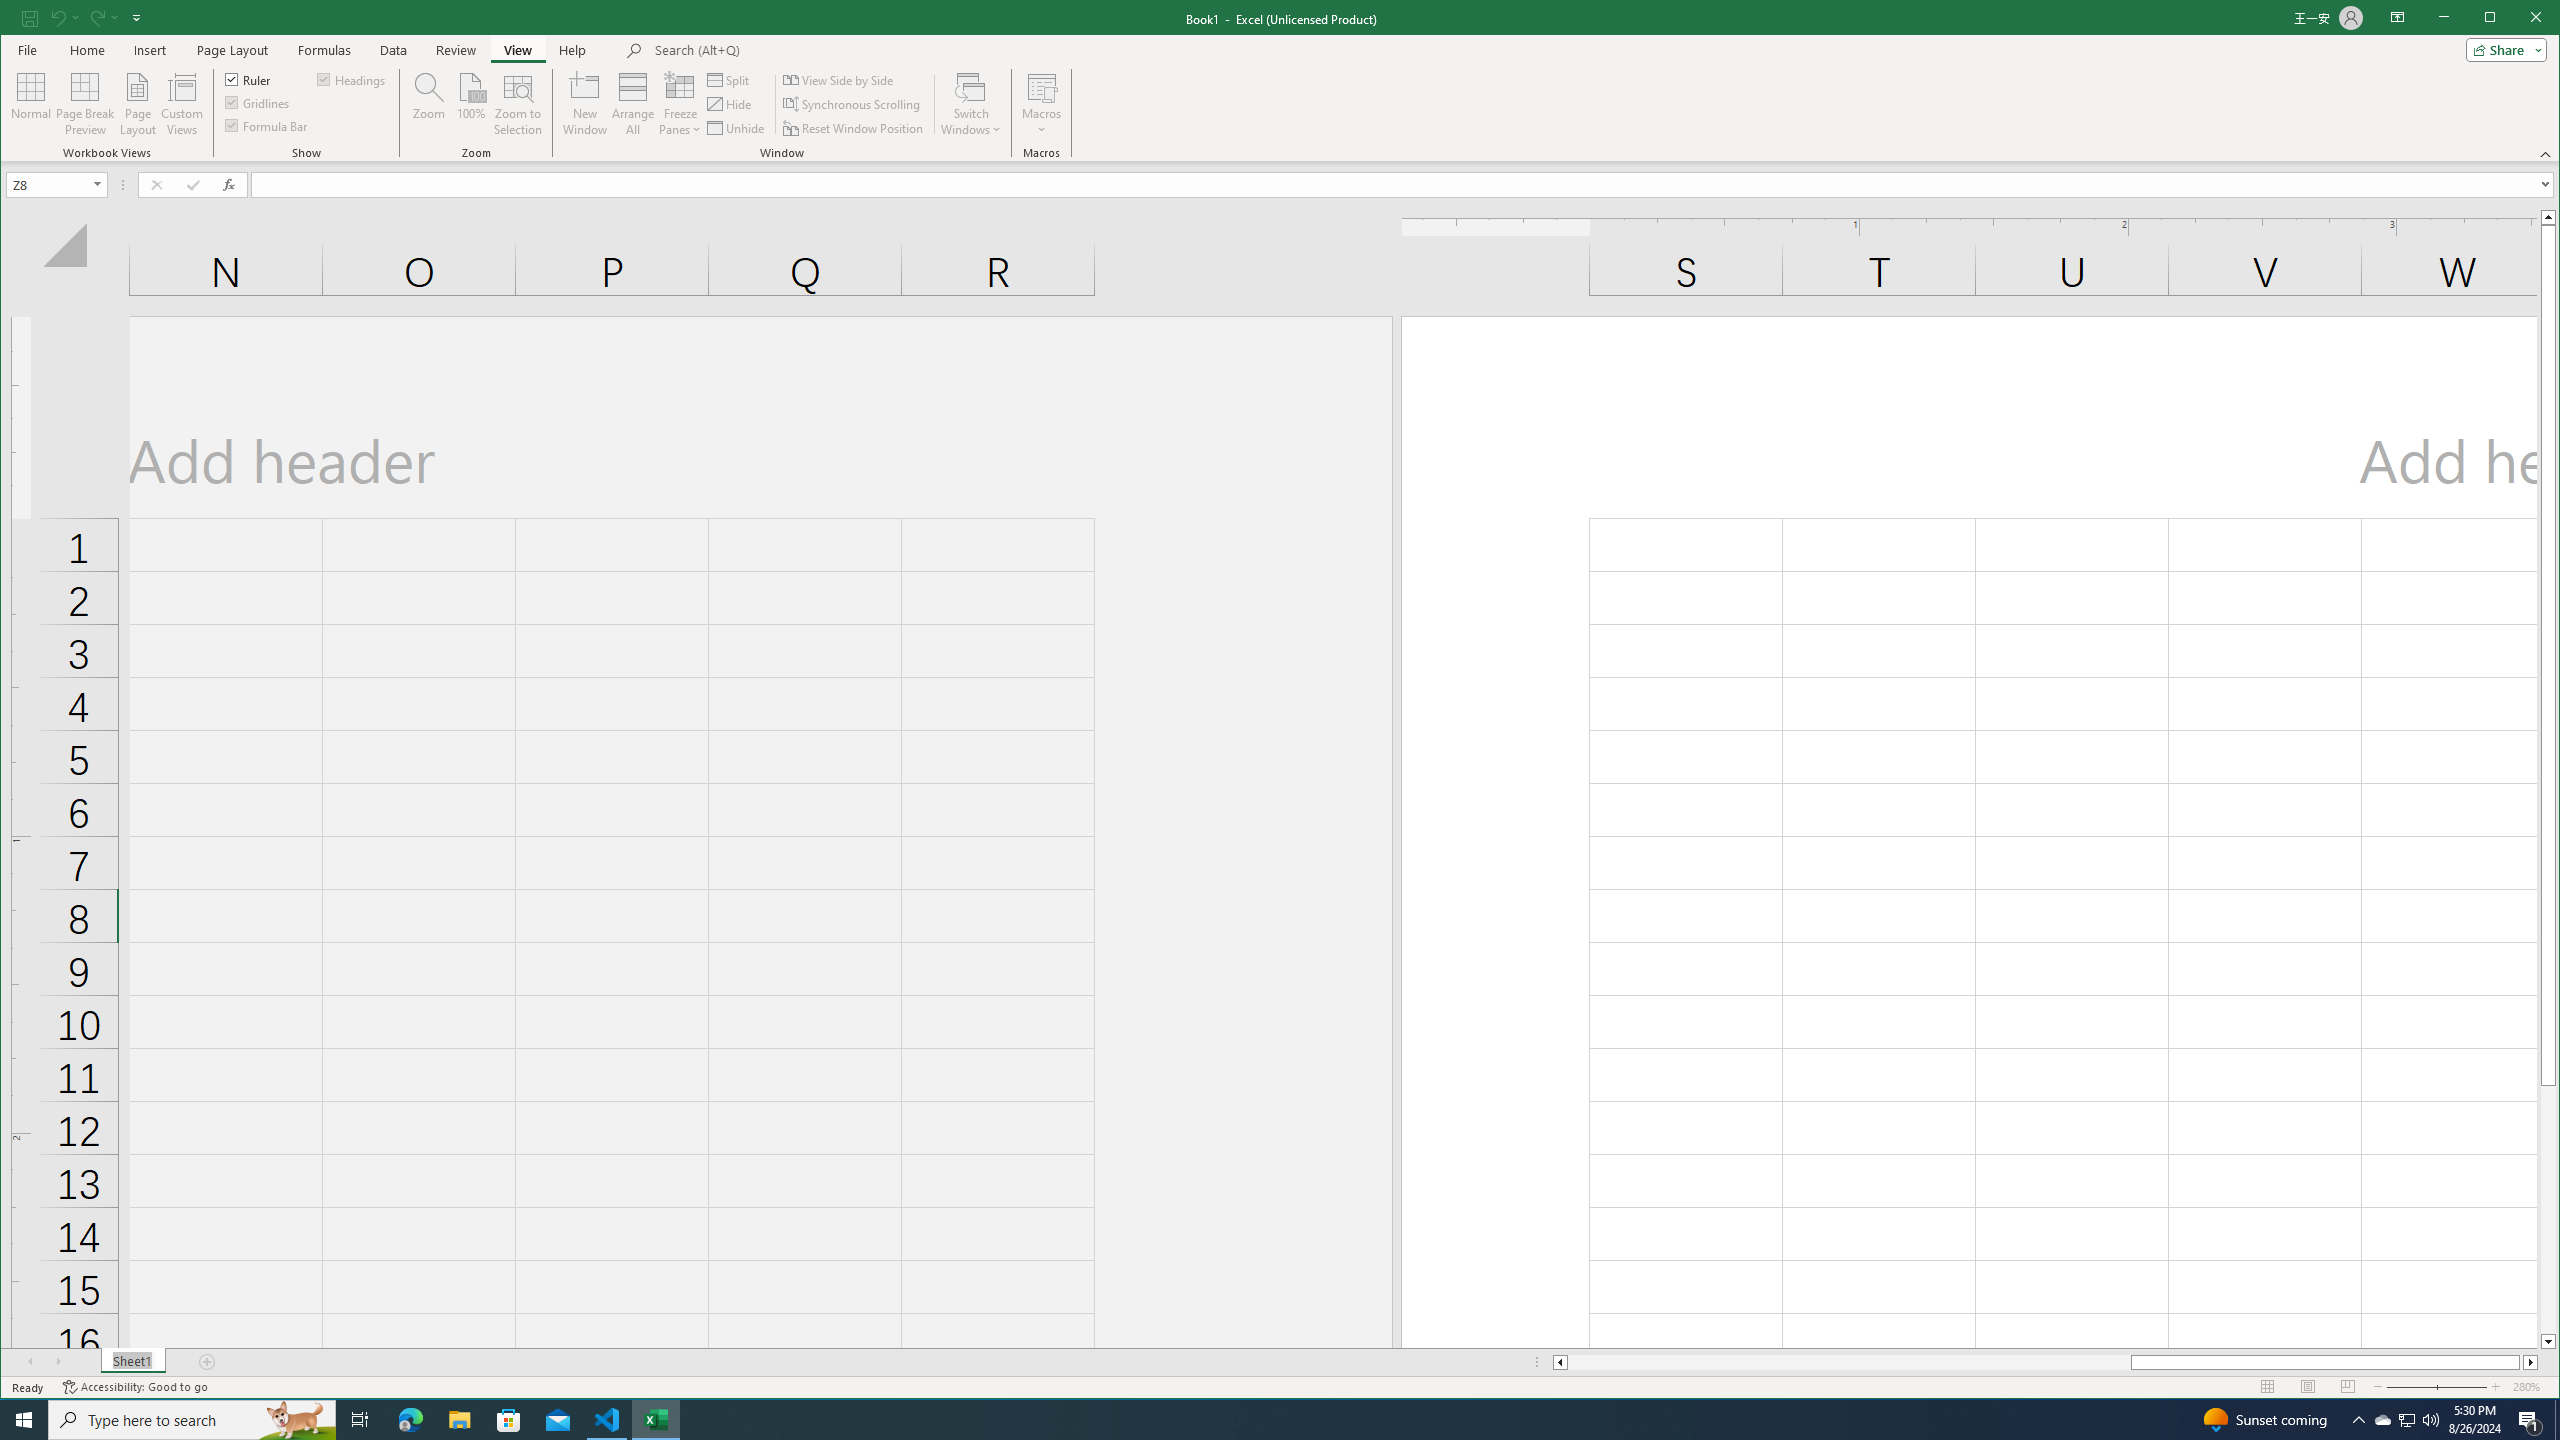  What do you see at coordinates (325, 50) in the screenshot?
I see `Visual Studio Code - 1 running window` at bounding box center [325, 50].